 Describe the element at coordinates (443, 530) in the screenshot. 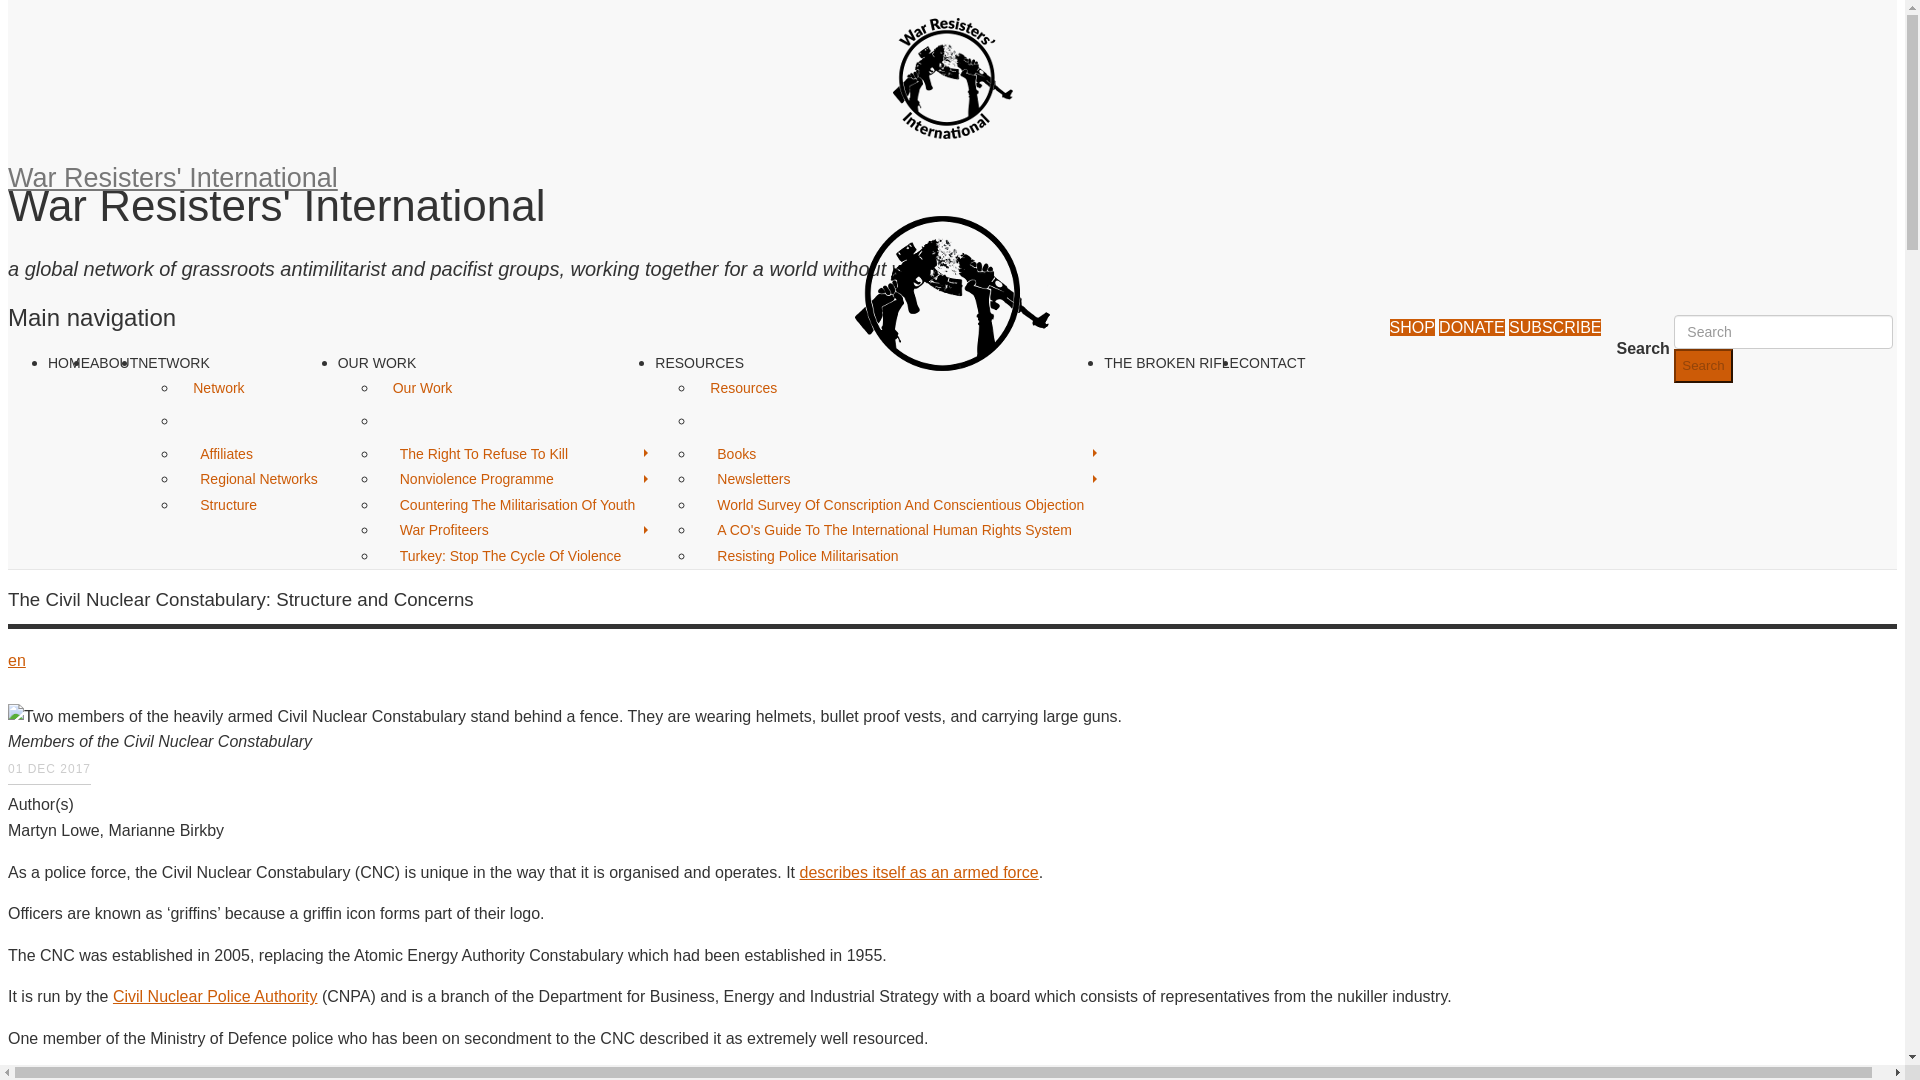

I see `War Profiteers` at that location.